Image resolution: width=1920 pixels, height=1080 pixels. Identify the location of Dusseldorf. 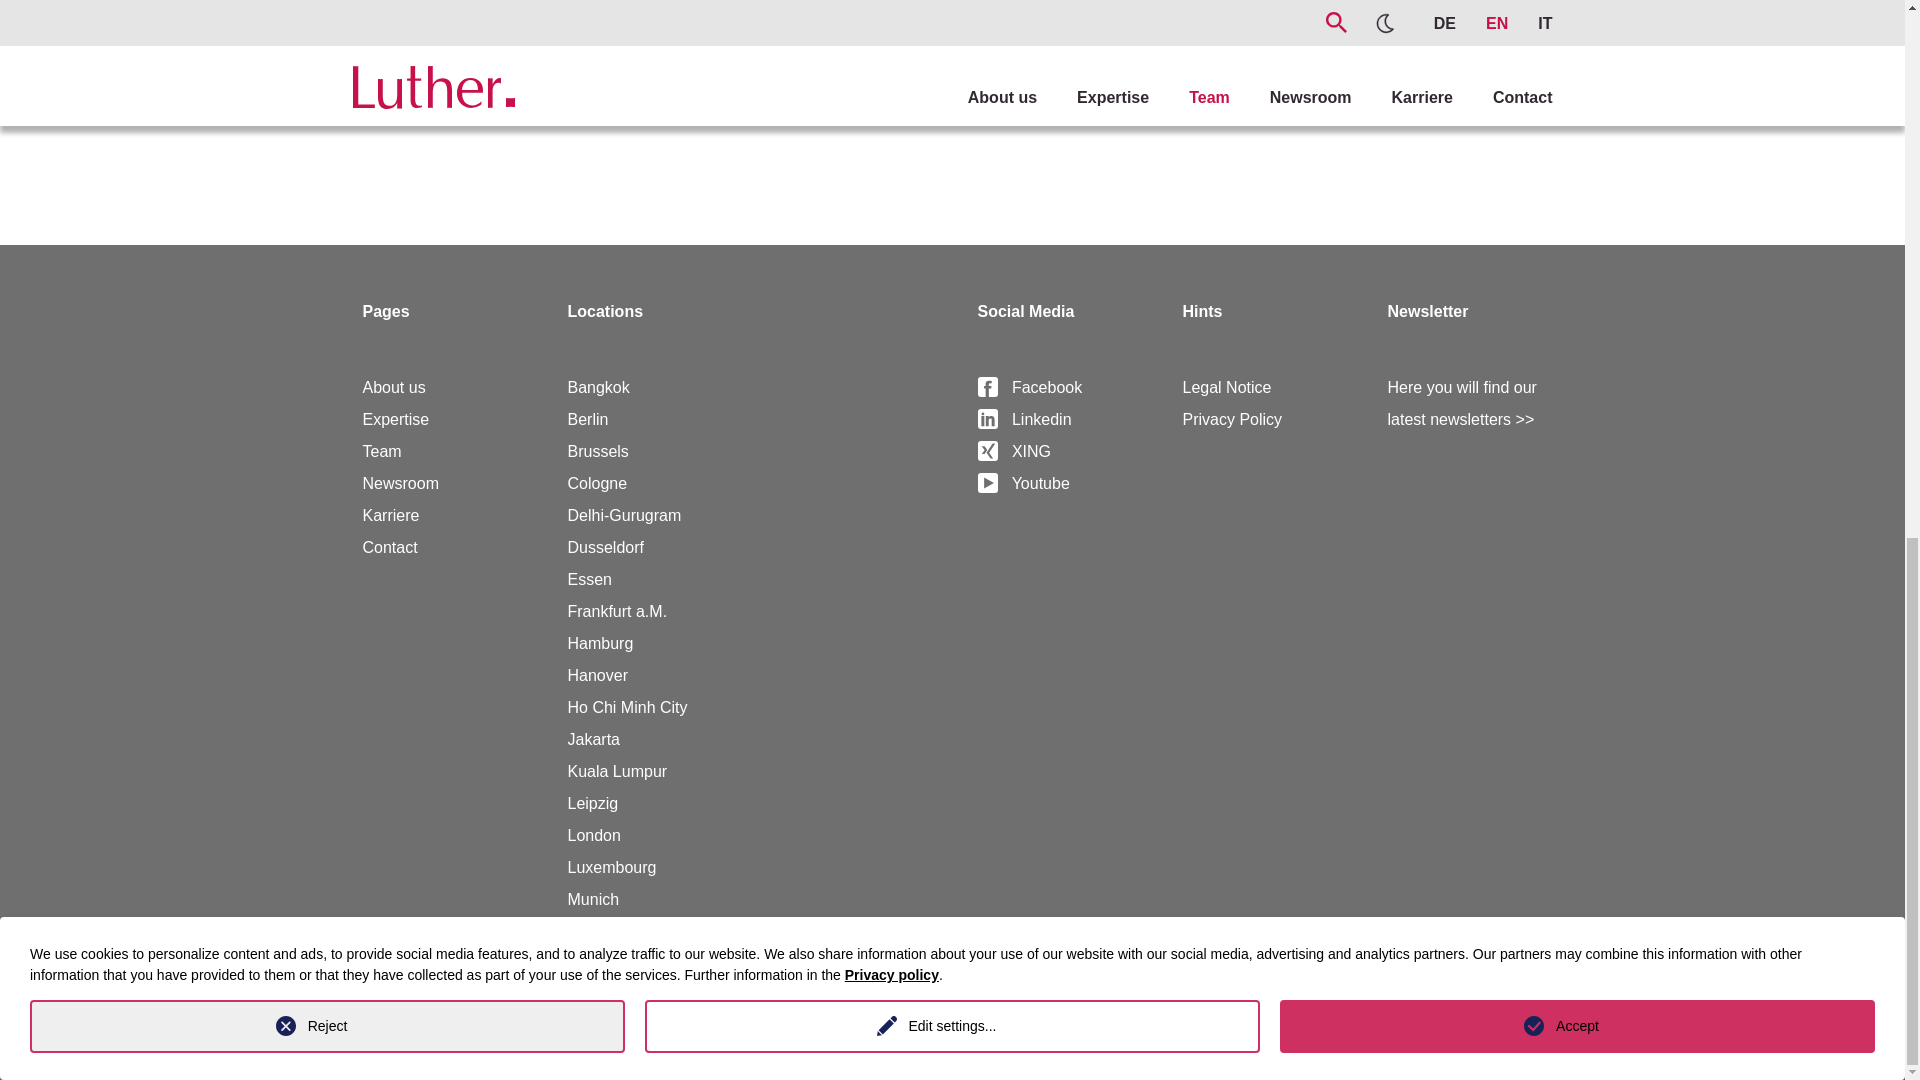
(606, 547).